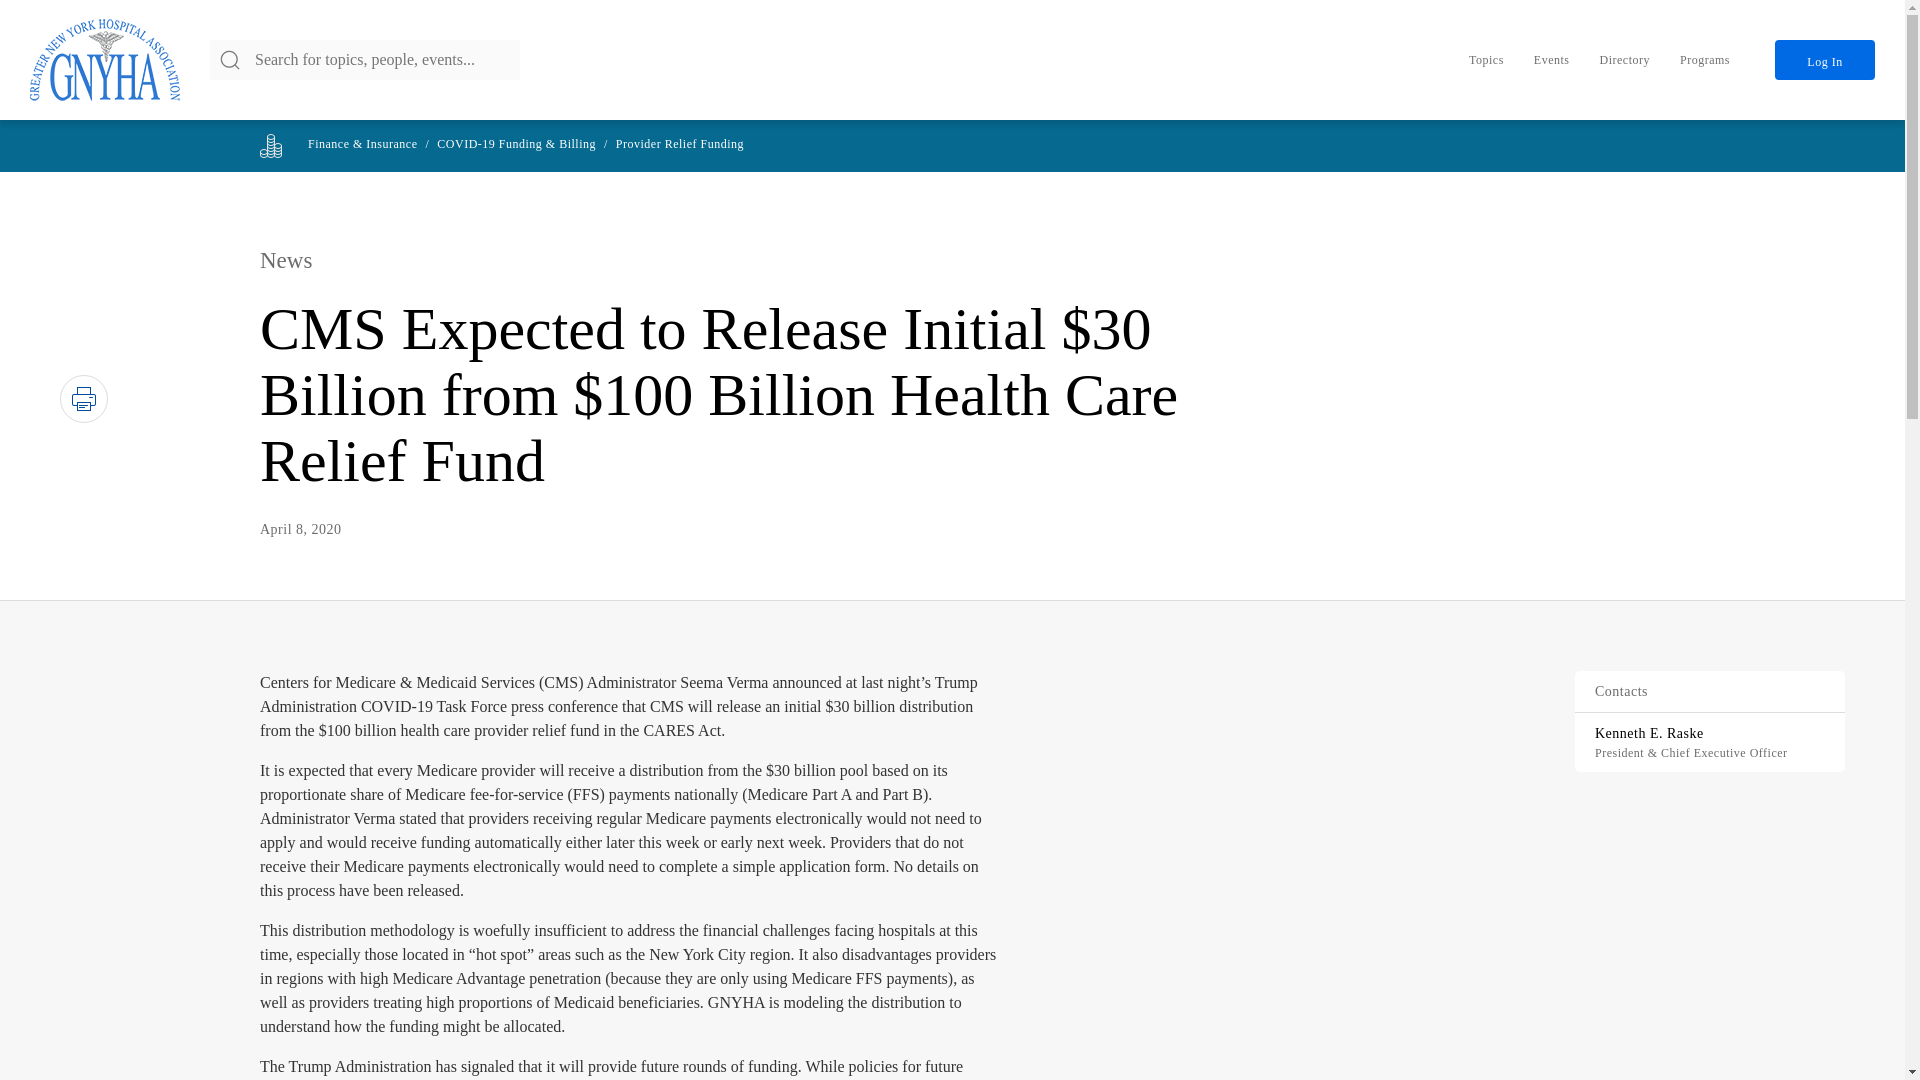 The height and width of the screenshot is (1080, 1920). Describe the element at coordinates (1704, 59) in the screenshot. I see `Programs` at that location.